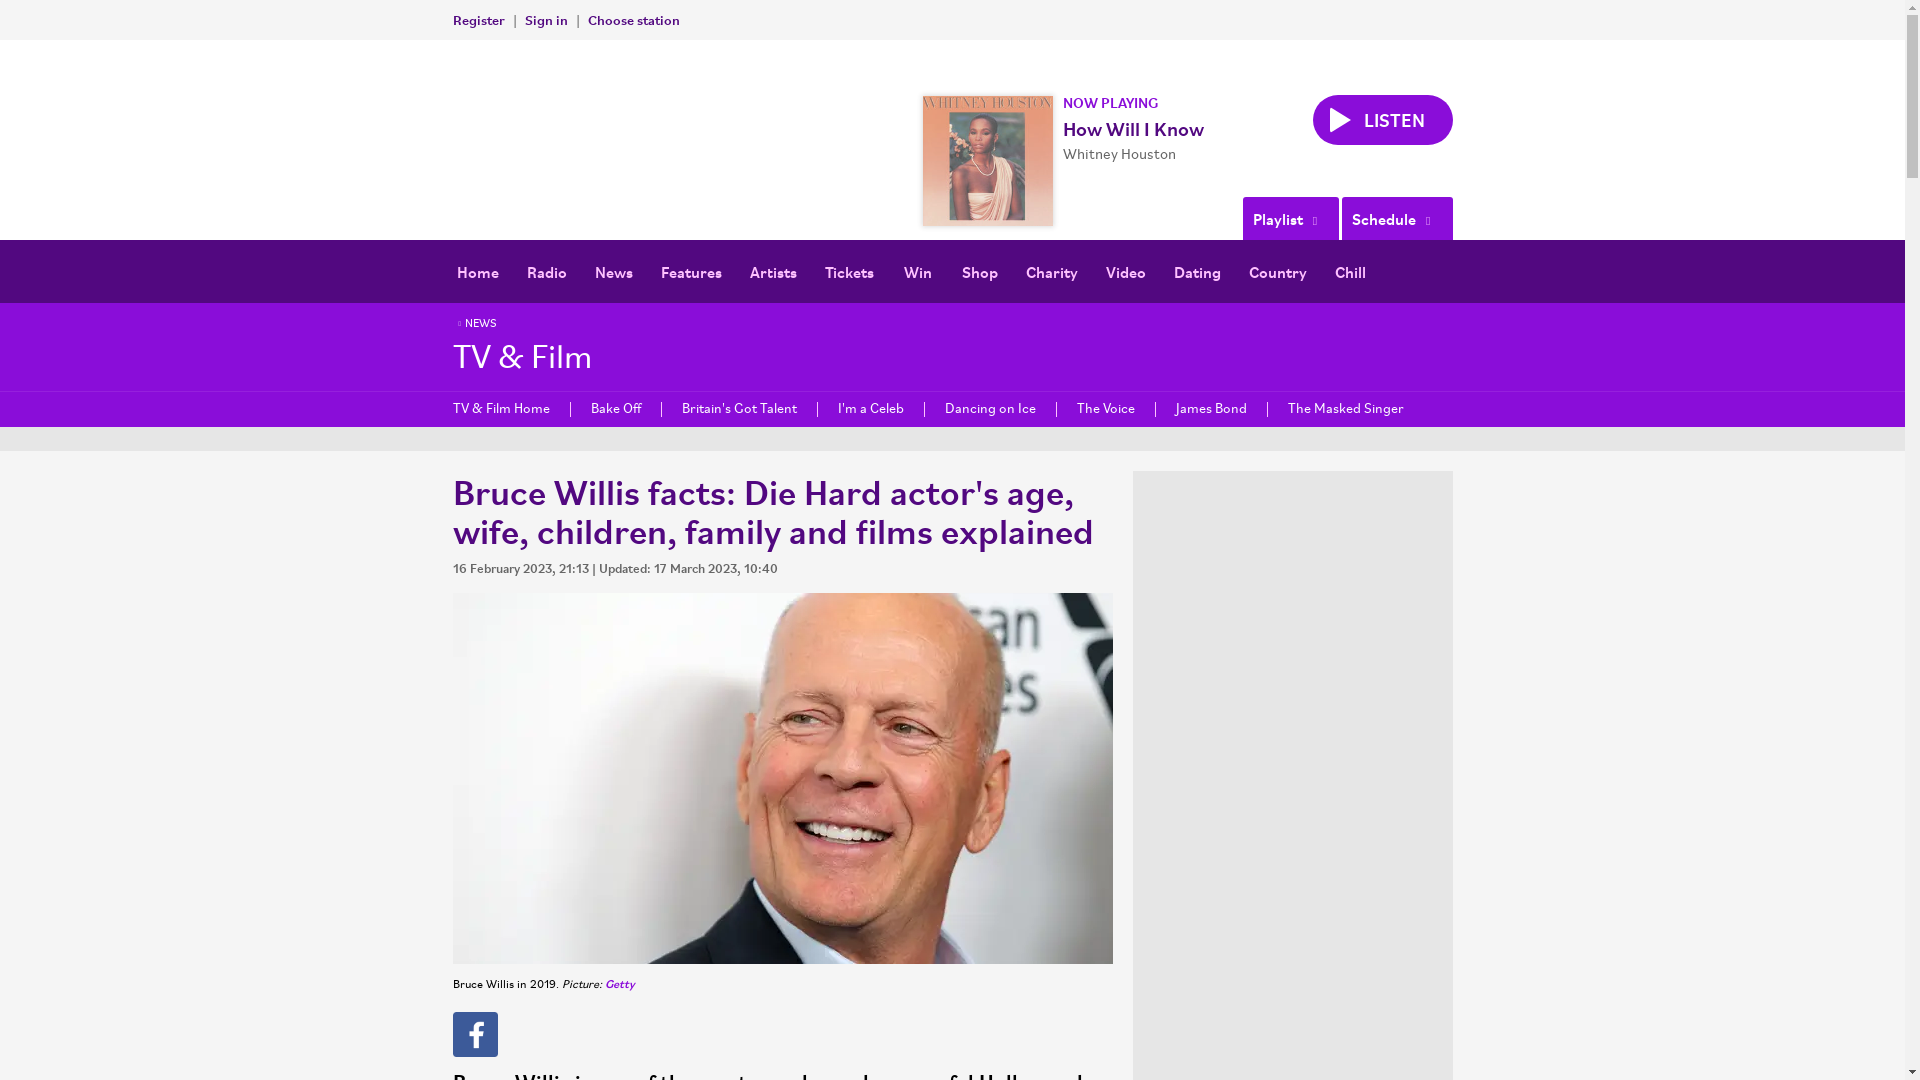  Describe the element at coordinates (612, 271) in the screenshot. I see `News` at that location.